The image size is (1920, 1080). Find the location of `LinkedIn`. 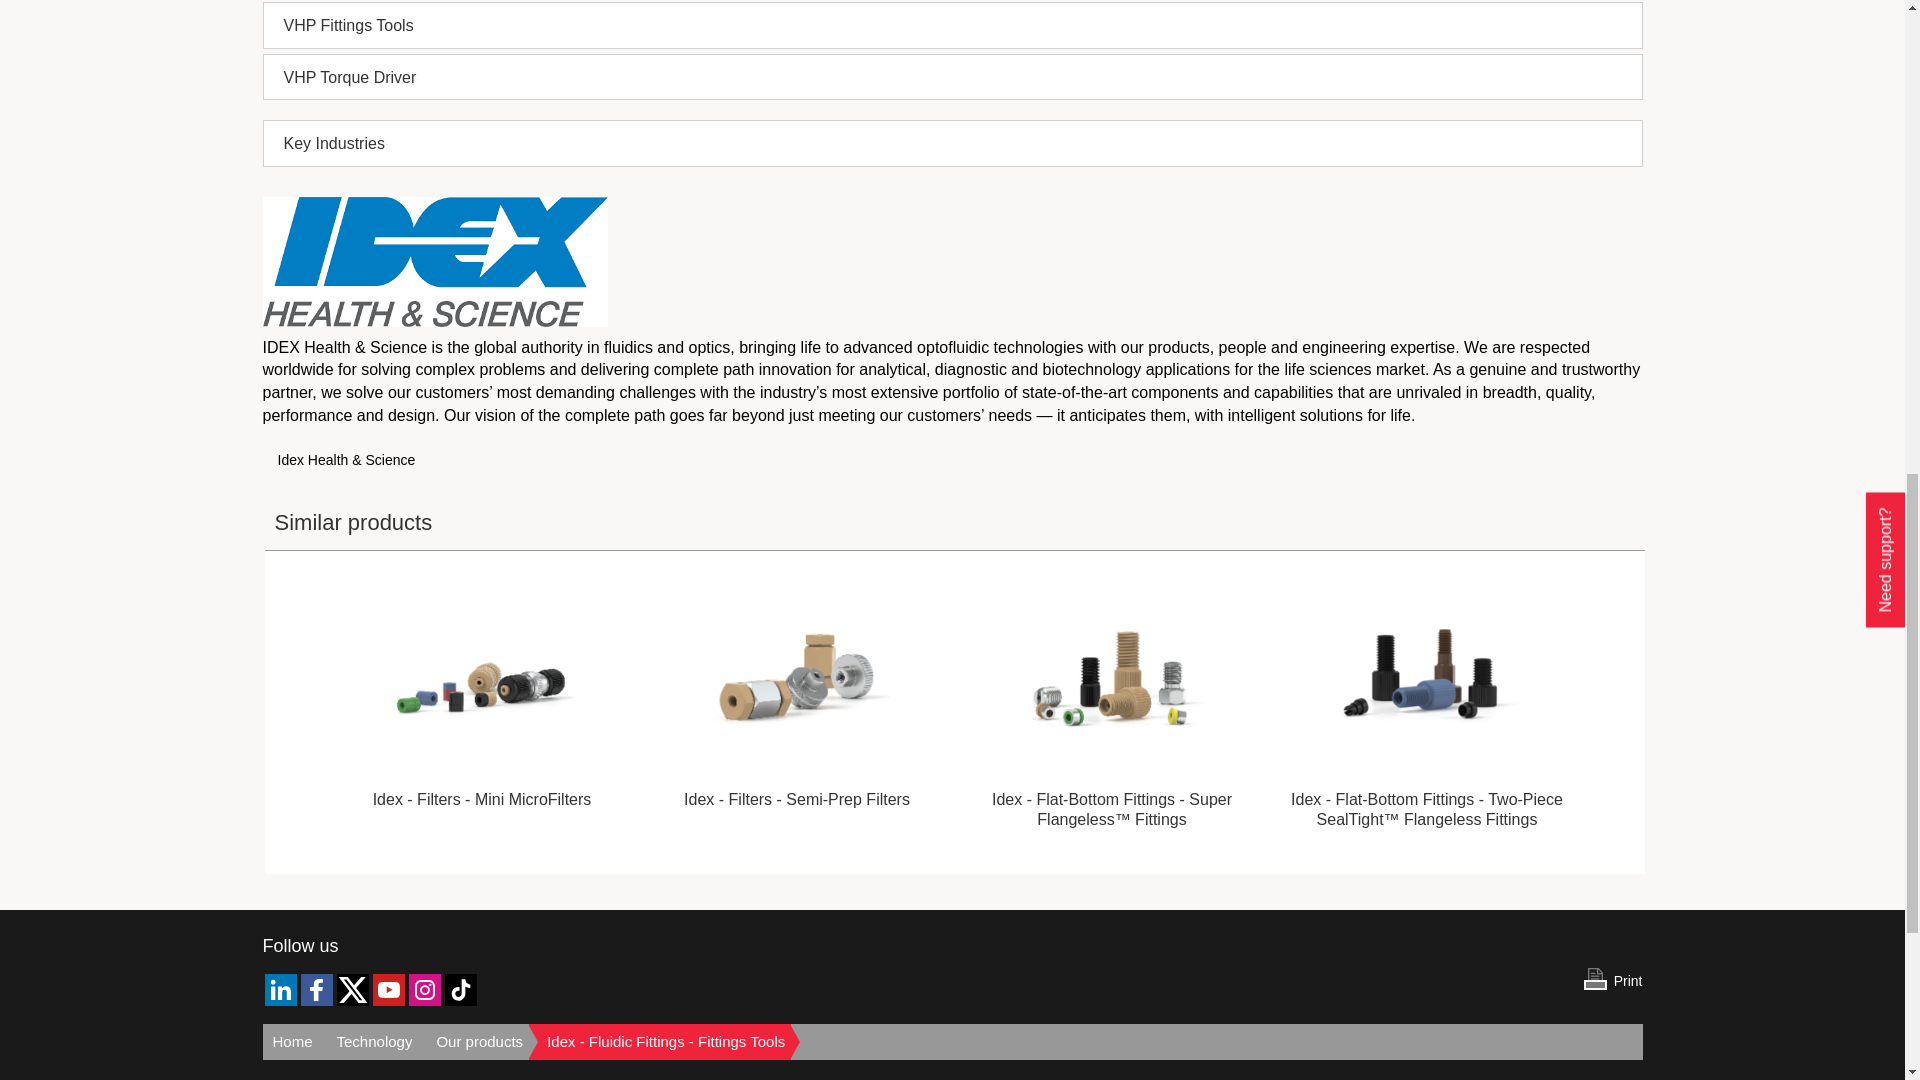

LinkedIn is located at coordinates (280, 990).